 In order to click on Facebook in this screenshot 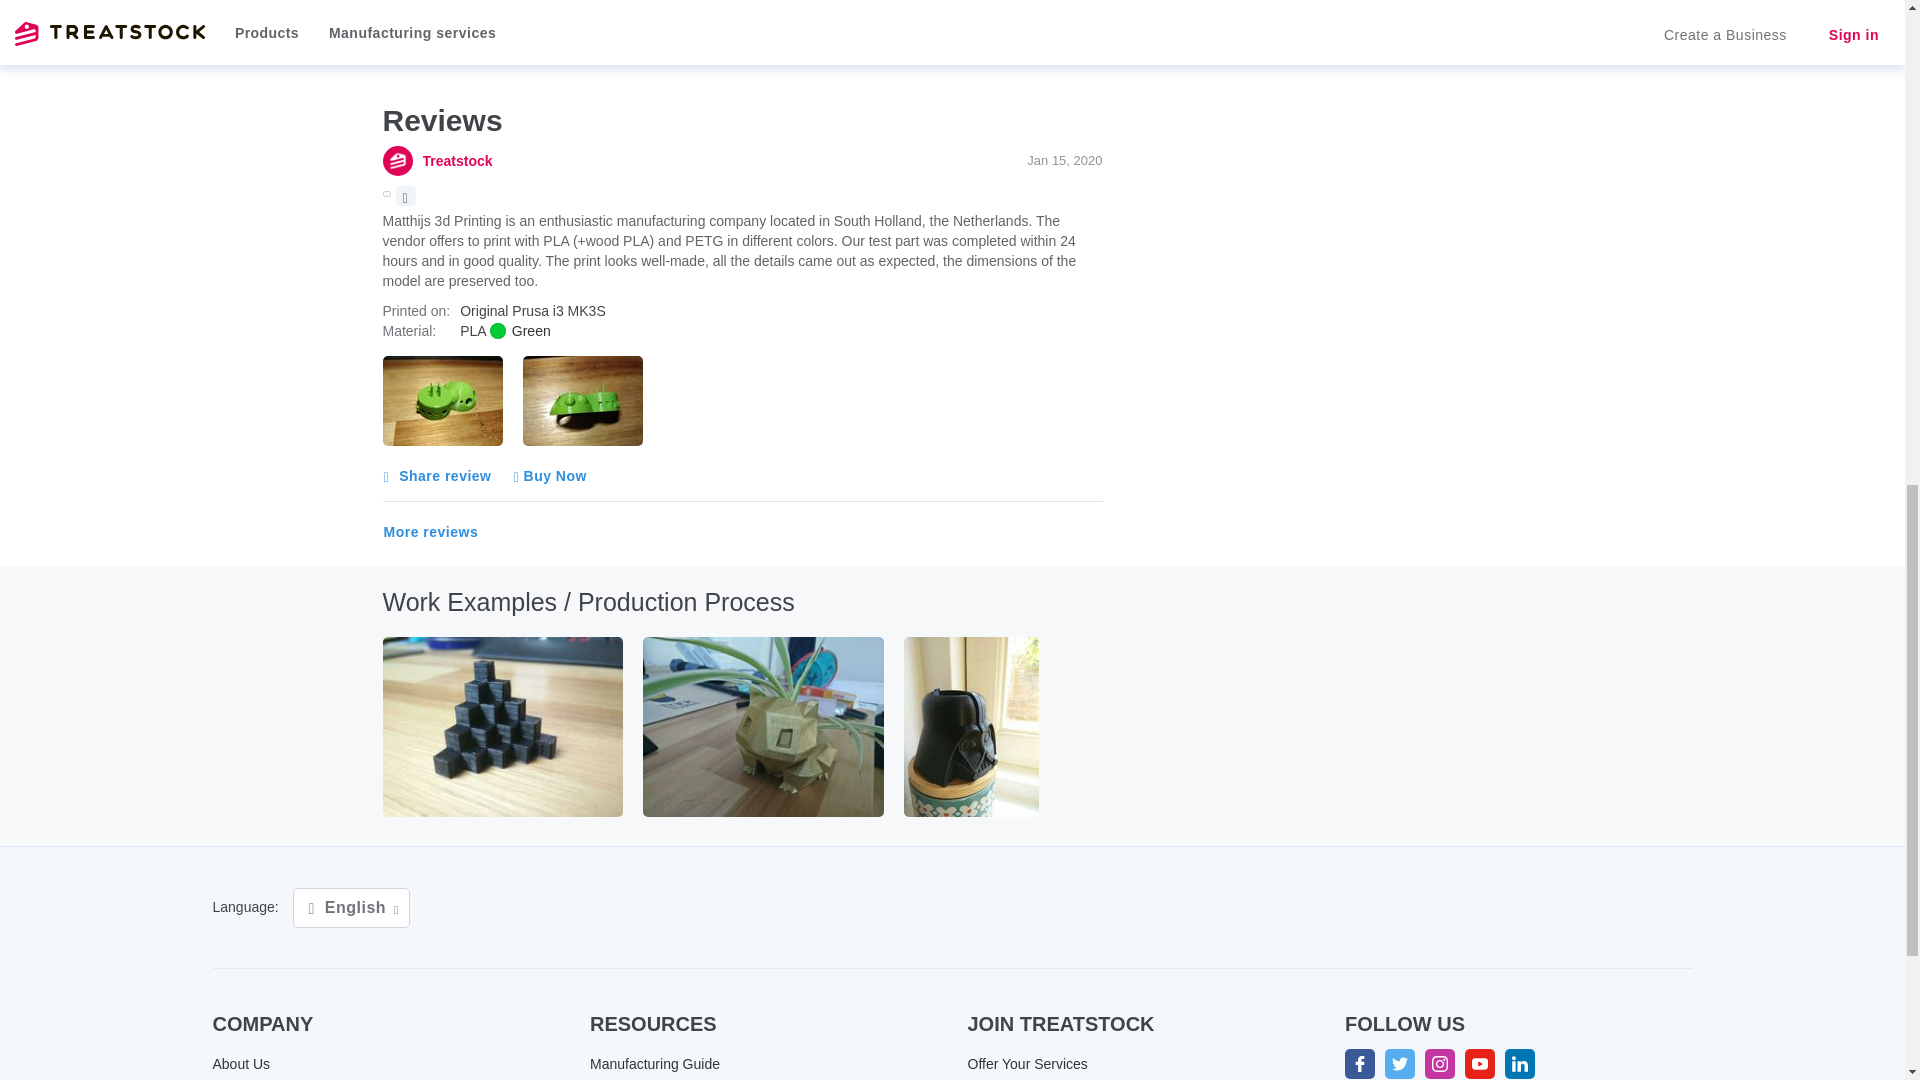, I will do `click(1360, 1063)`.